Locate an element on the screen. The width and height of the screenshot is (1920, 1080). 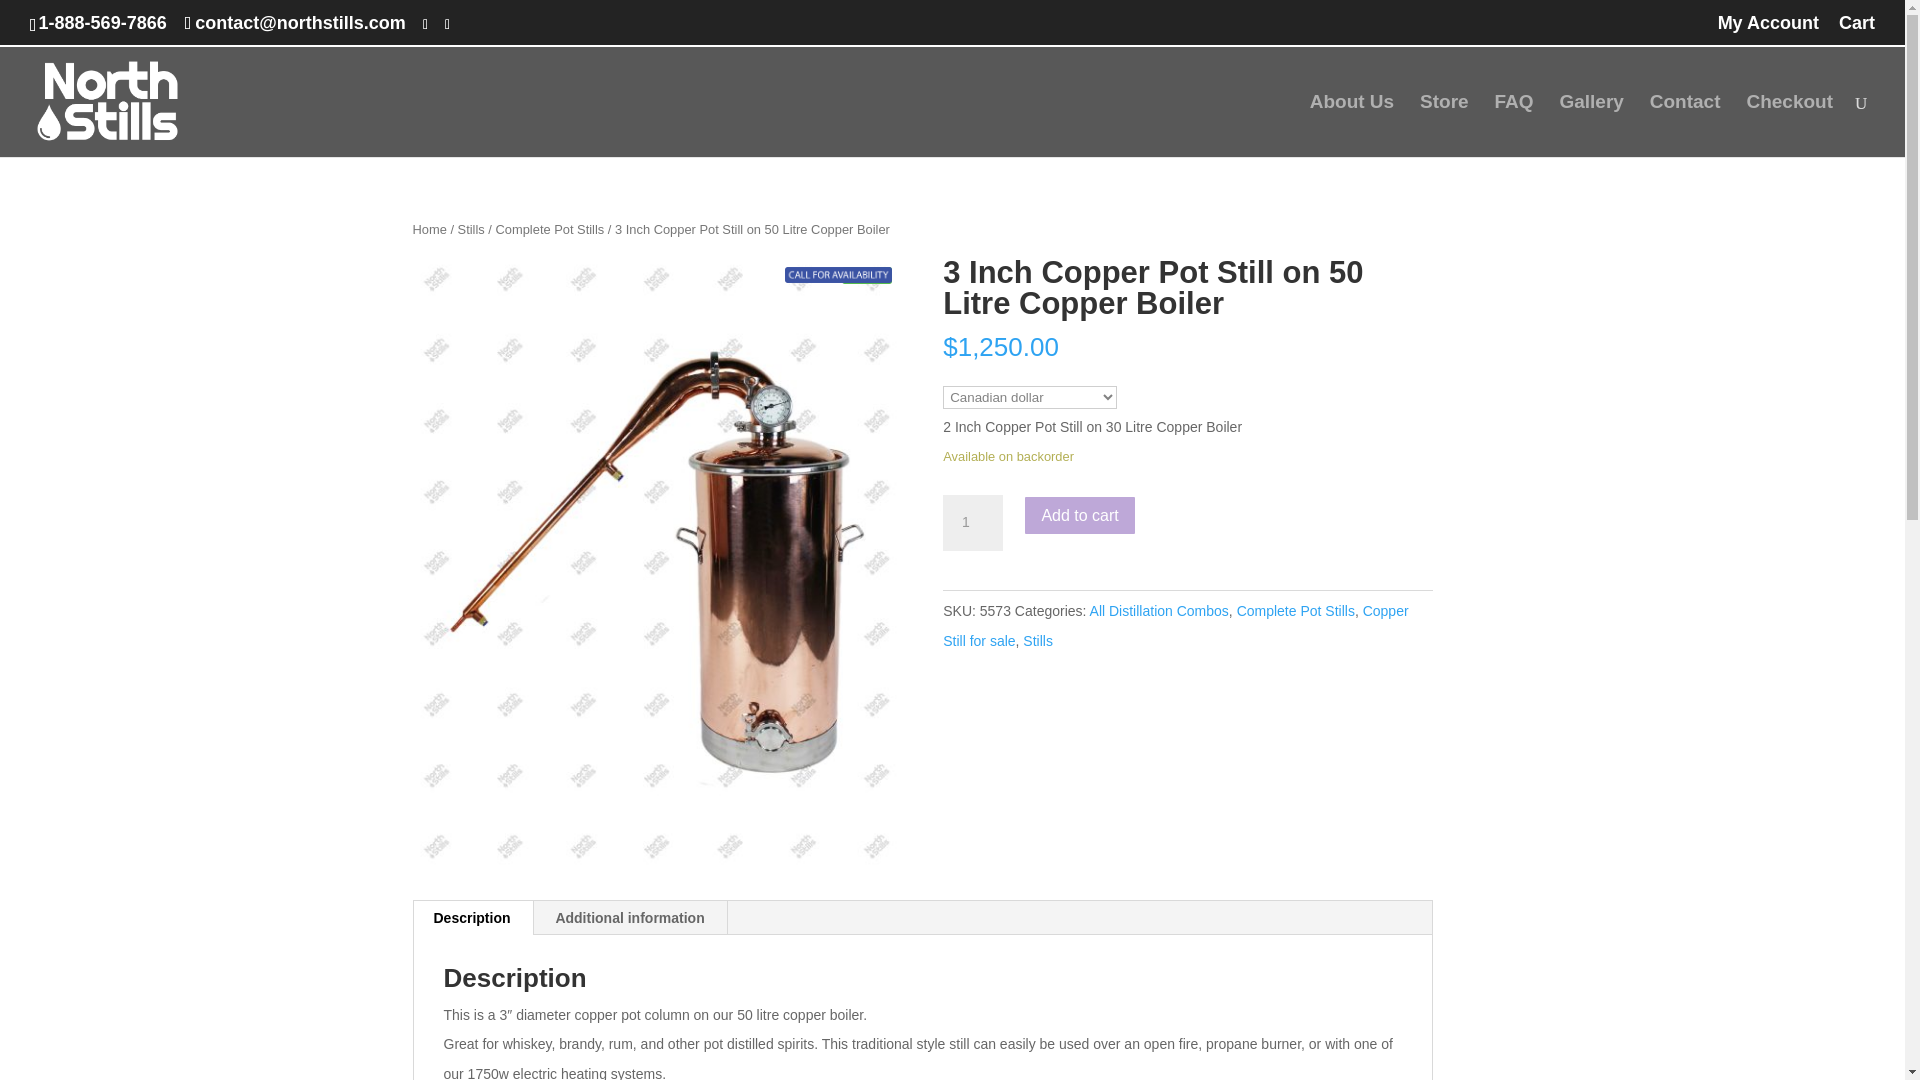
Complete Pot Stills is located at coordinates (1296, 610).